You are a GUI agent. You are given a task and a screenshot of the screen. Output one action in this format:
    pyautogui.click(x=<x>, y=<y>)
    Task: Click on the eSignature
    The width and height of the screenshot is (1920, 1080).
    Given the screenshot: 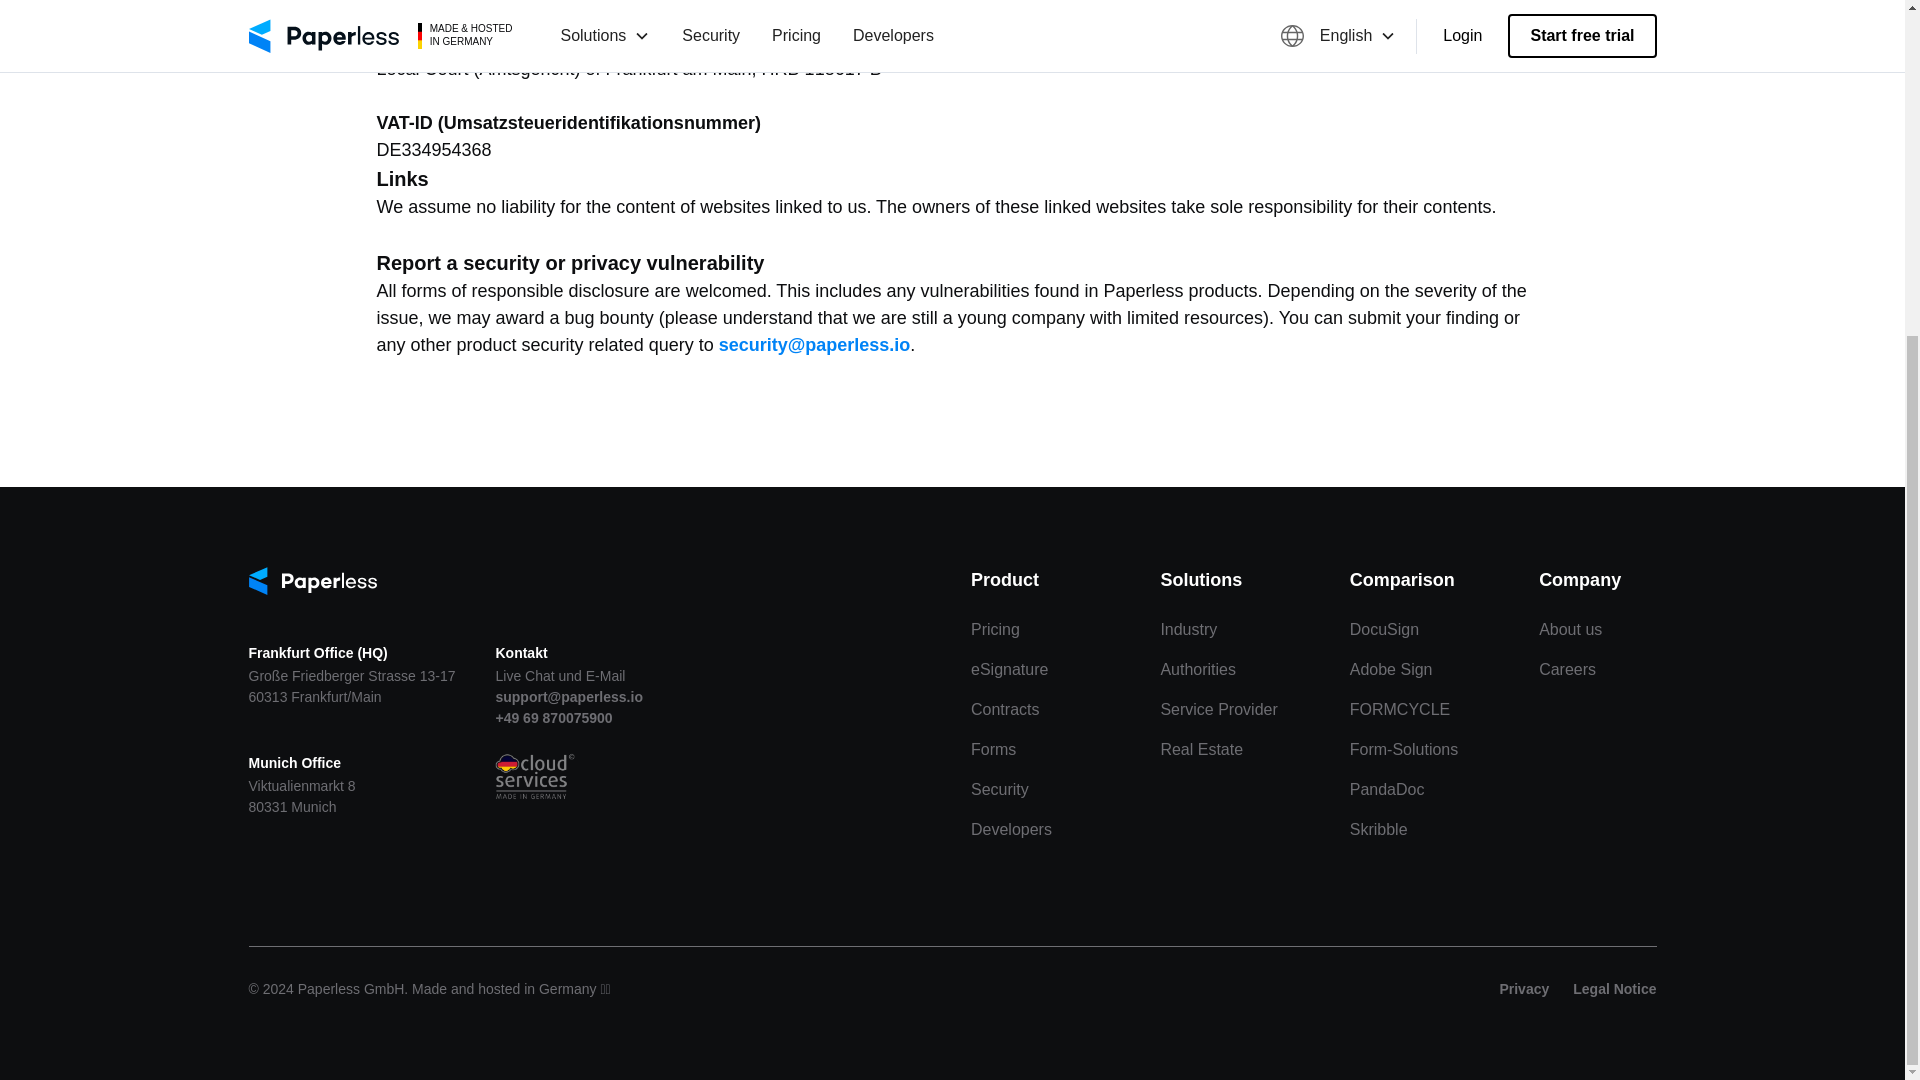 What is the action you would take?
    pyautogui.click(x=1010, y=670)
    